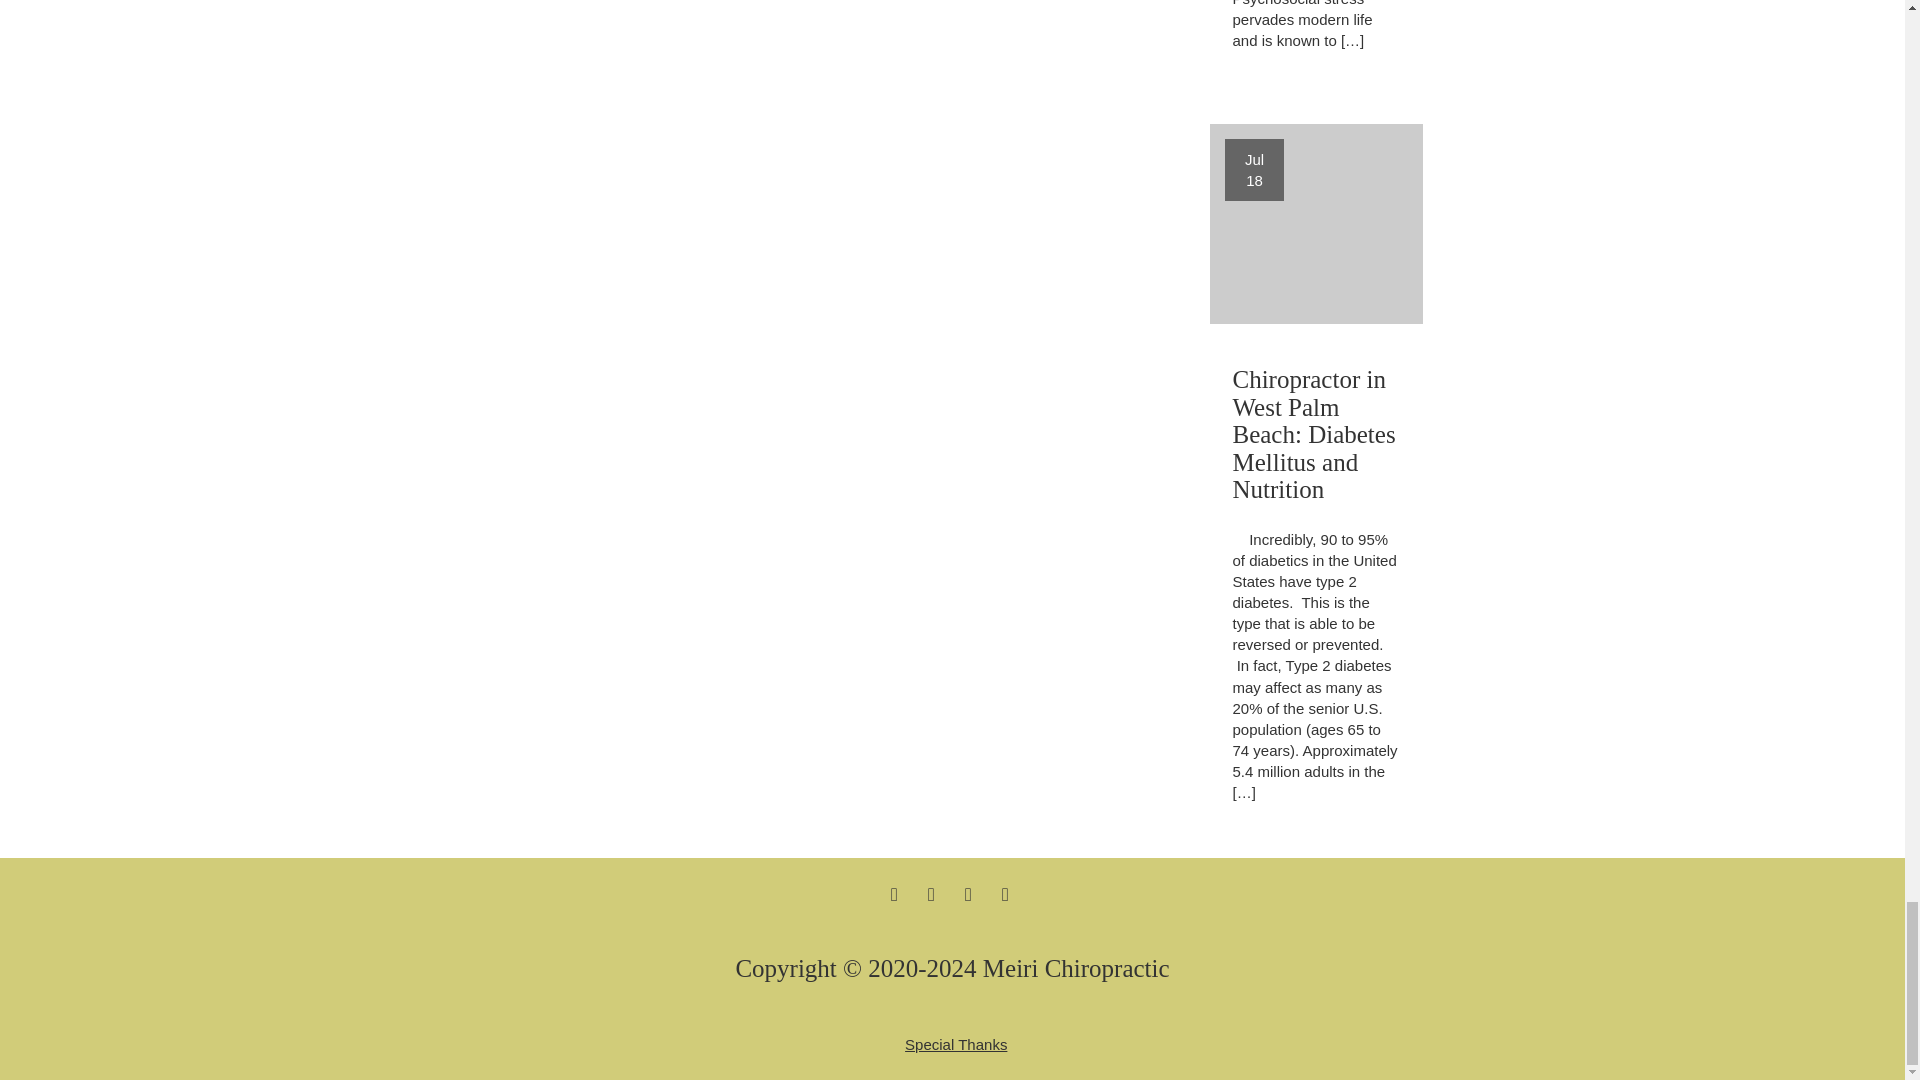 The image size is (1920, 1080). What do you see at coordinates (1316, 224) in the screenshot?
I see `Special Thanks` at bounding box center [1316, 224].